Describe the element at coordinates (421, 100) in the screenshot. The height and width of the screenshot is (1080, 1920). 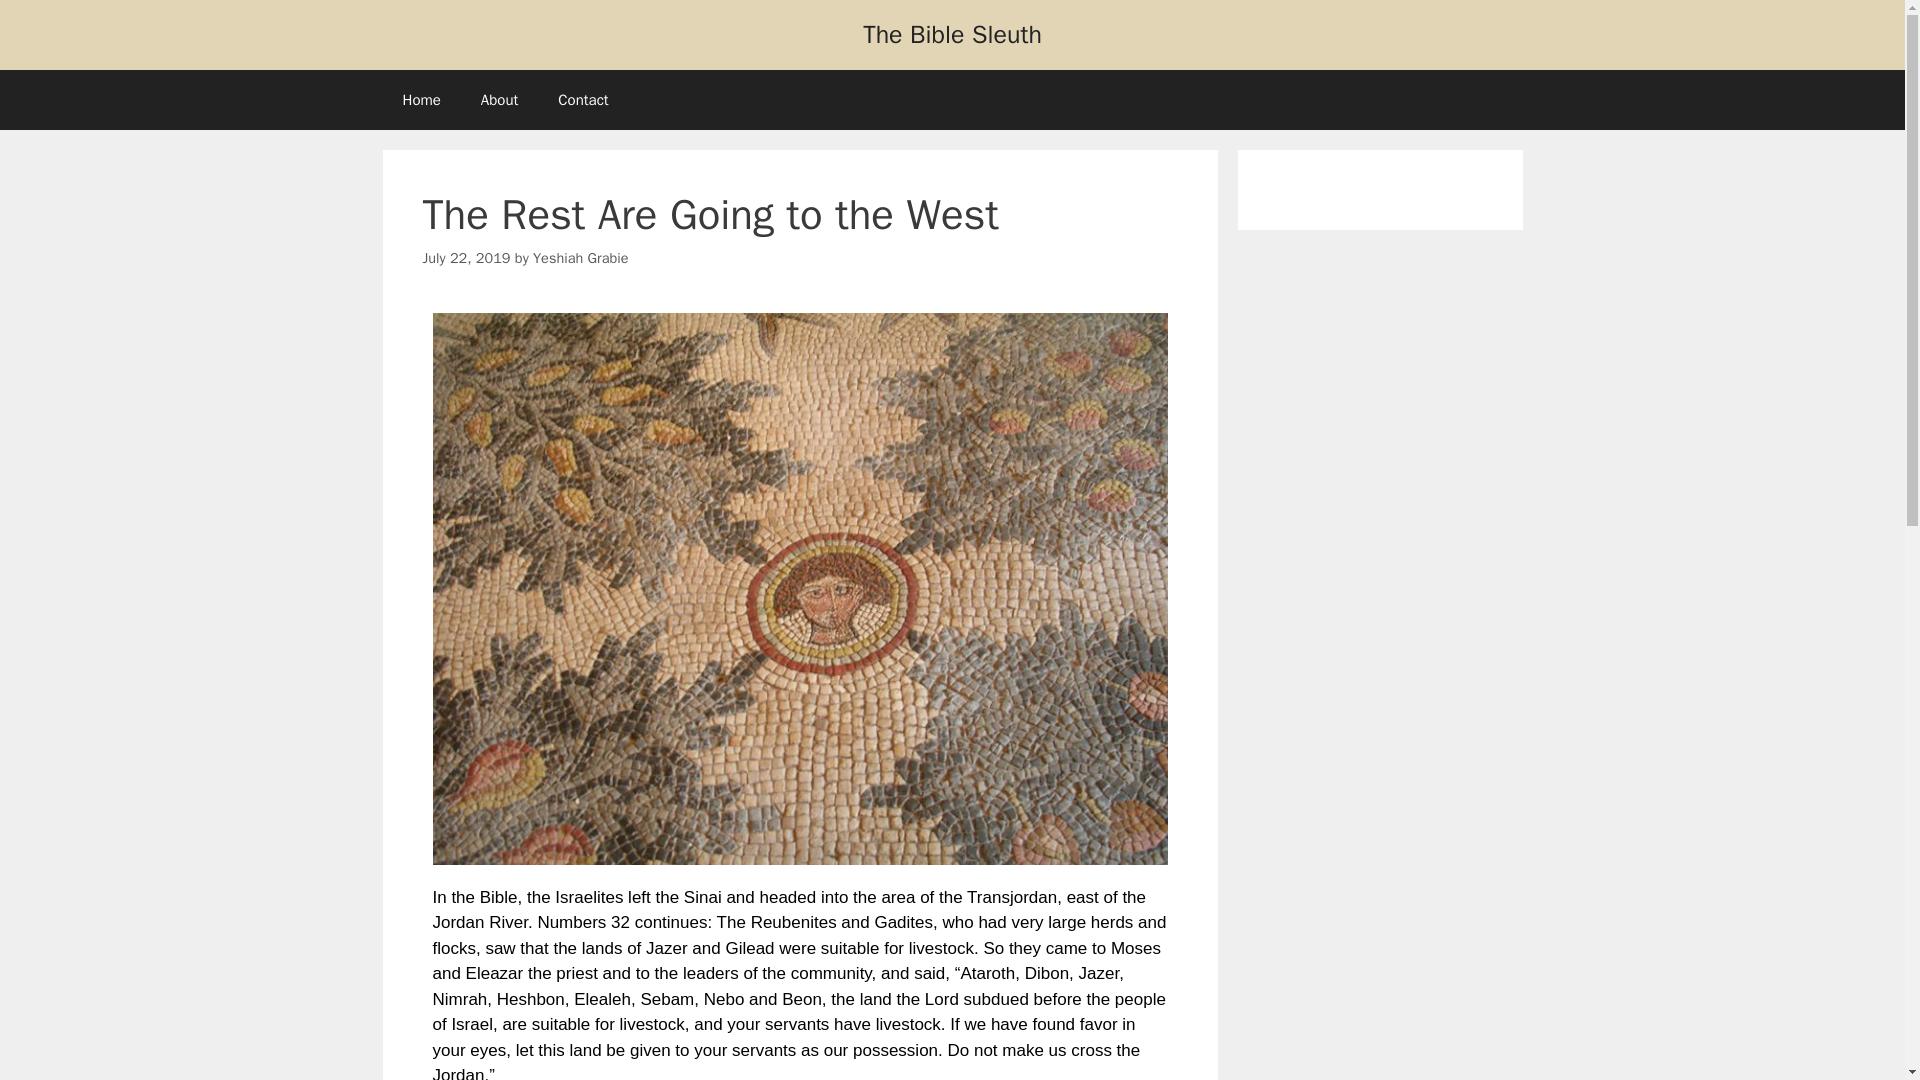
I see `Home` at that location.